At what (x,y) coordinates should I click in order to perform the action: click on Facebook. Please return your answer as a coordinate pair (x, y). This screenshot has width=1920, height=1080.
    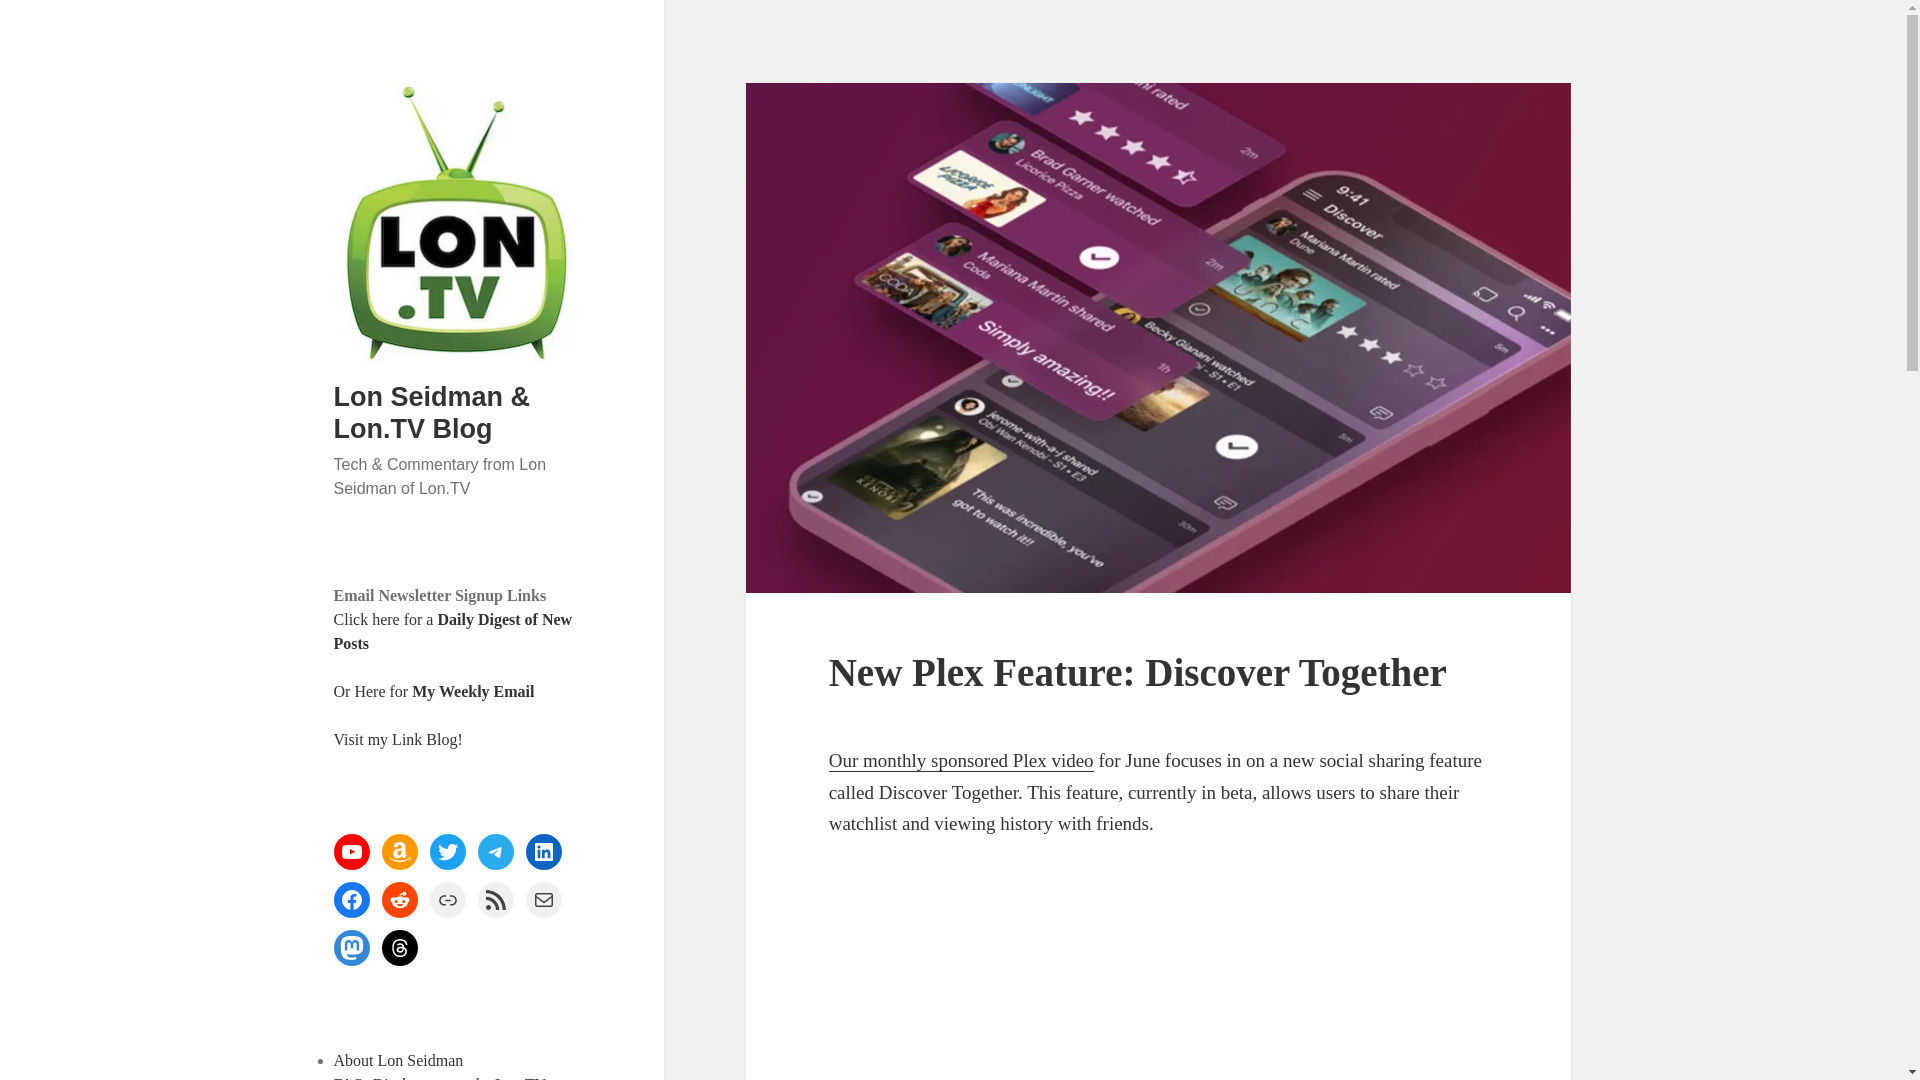
    Looking at the image, I should click on (352, 900).